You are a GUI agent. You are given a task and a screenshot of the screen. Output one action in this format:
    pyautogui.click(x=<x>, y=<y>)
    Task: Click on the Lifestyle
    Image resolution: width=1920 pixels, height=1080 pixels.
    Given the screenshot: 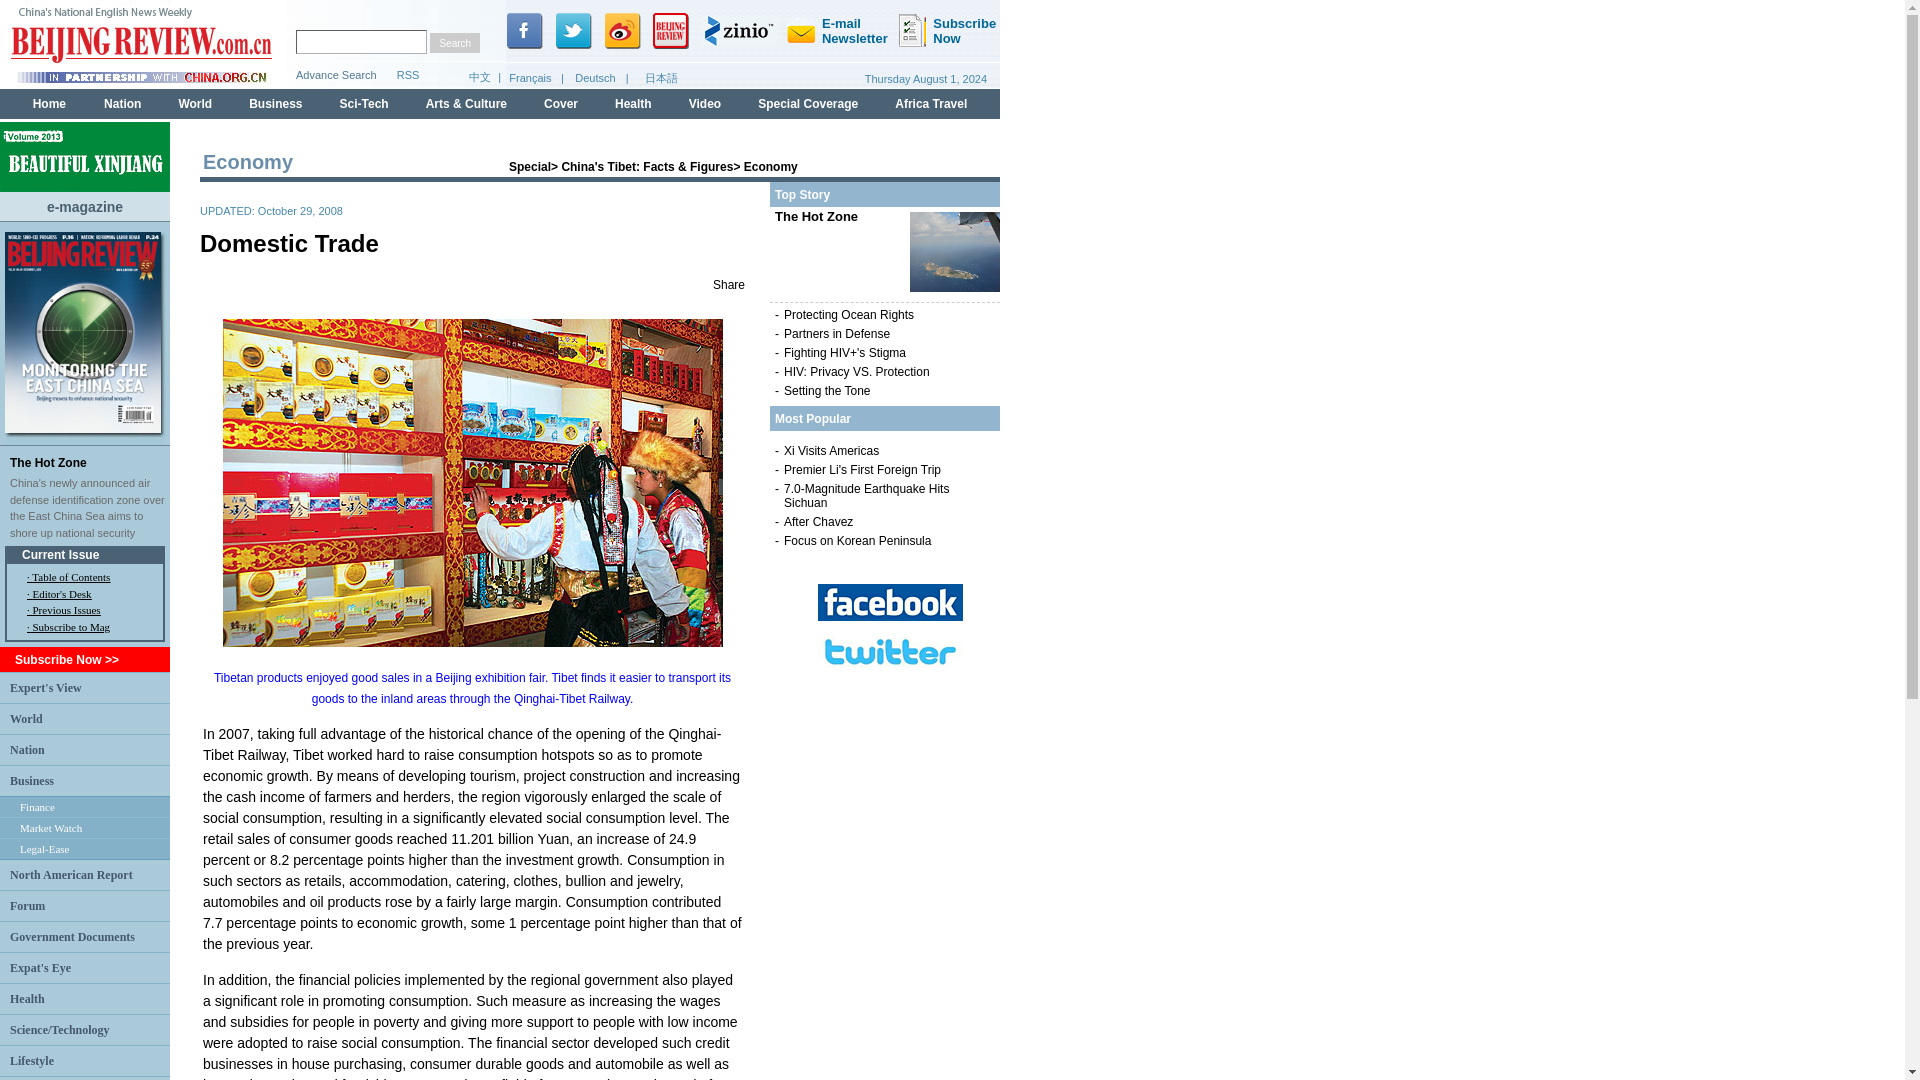 What is the action you would take?
    pyautogui.click(x=31, y=1061)
    